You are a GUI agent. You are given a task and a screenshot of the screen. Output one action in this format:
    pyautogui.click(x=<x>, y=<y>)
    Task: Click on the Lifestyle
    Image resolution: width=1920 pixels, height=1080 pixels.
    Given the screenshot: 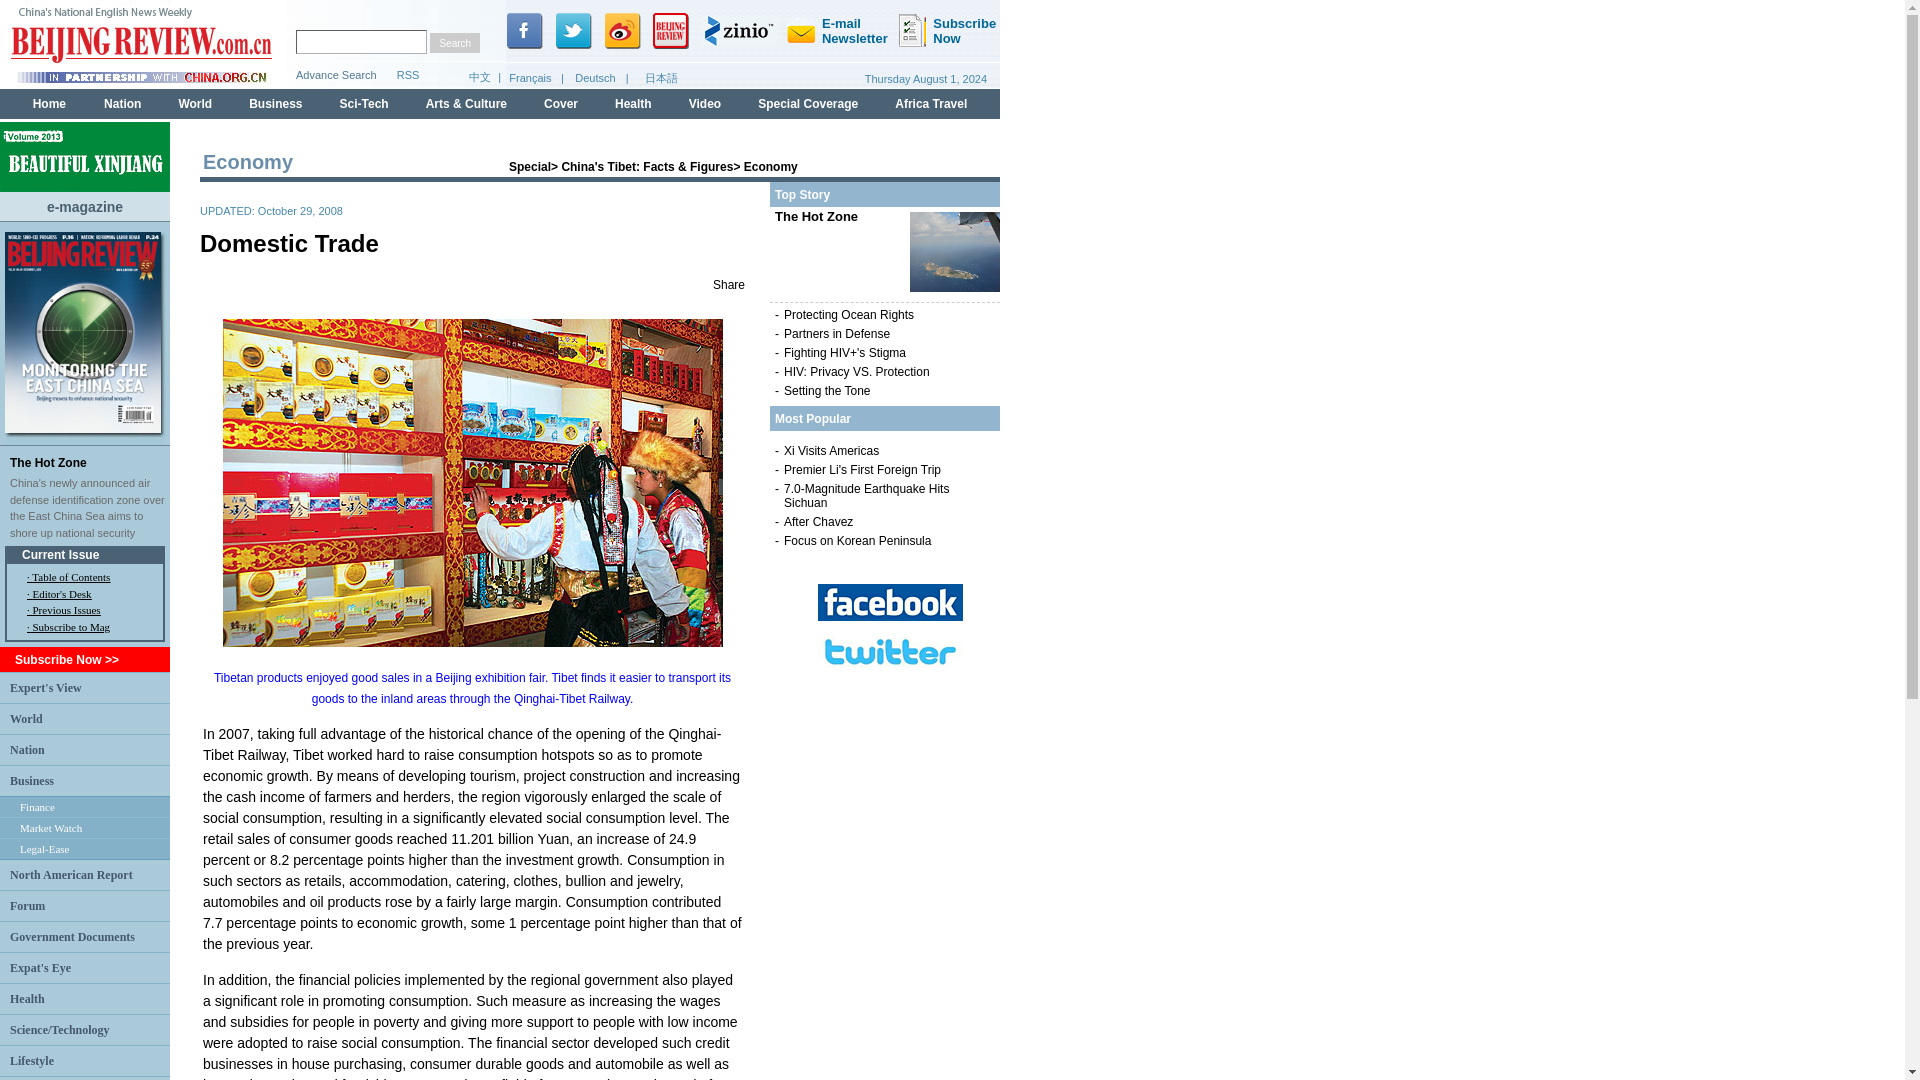 What is the action you would take?
    pyautogui.click(x=31, y=1061)
    